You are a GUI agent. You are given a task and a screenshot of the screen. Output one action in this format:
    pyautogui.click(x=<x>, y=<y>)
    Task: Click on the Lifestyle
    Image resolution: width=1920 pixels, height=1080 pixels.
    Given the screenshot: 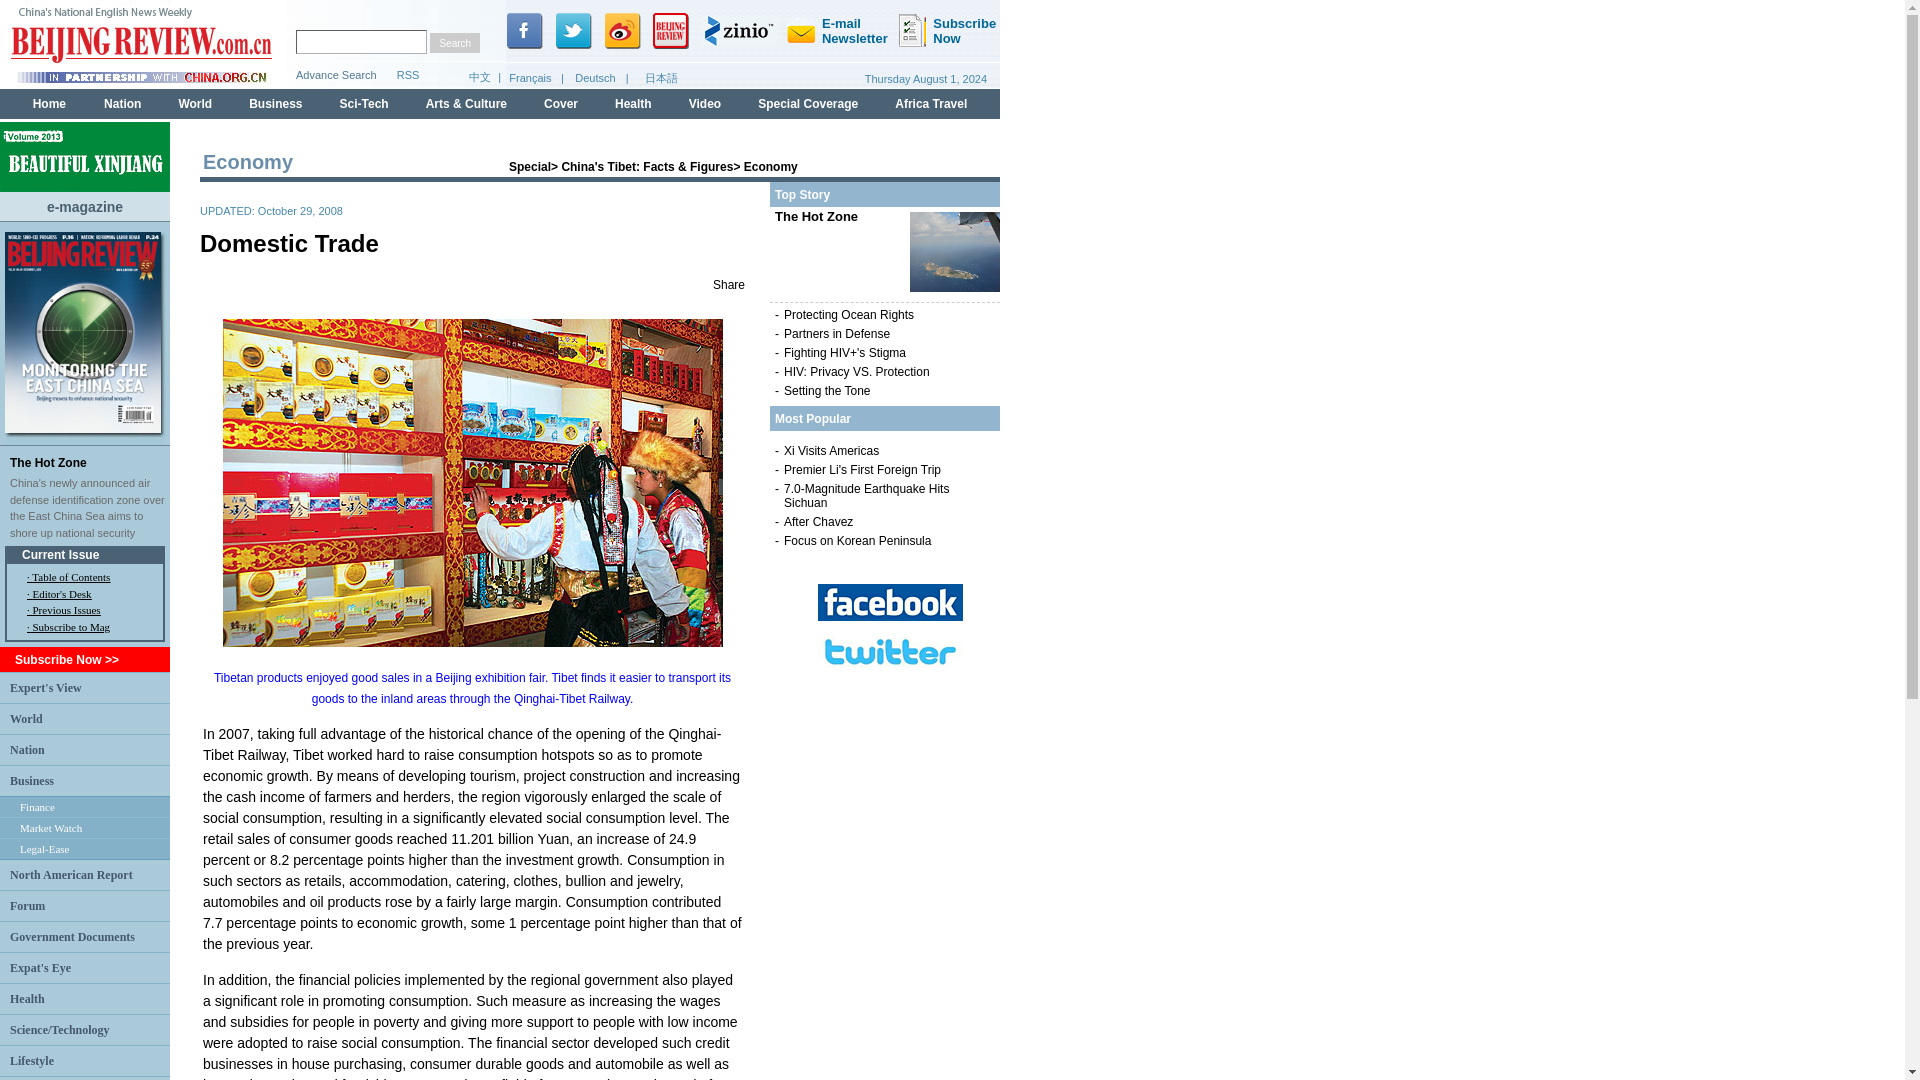 What is the action you would take?
    pyautogui.click(x=31, y=1061)
    